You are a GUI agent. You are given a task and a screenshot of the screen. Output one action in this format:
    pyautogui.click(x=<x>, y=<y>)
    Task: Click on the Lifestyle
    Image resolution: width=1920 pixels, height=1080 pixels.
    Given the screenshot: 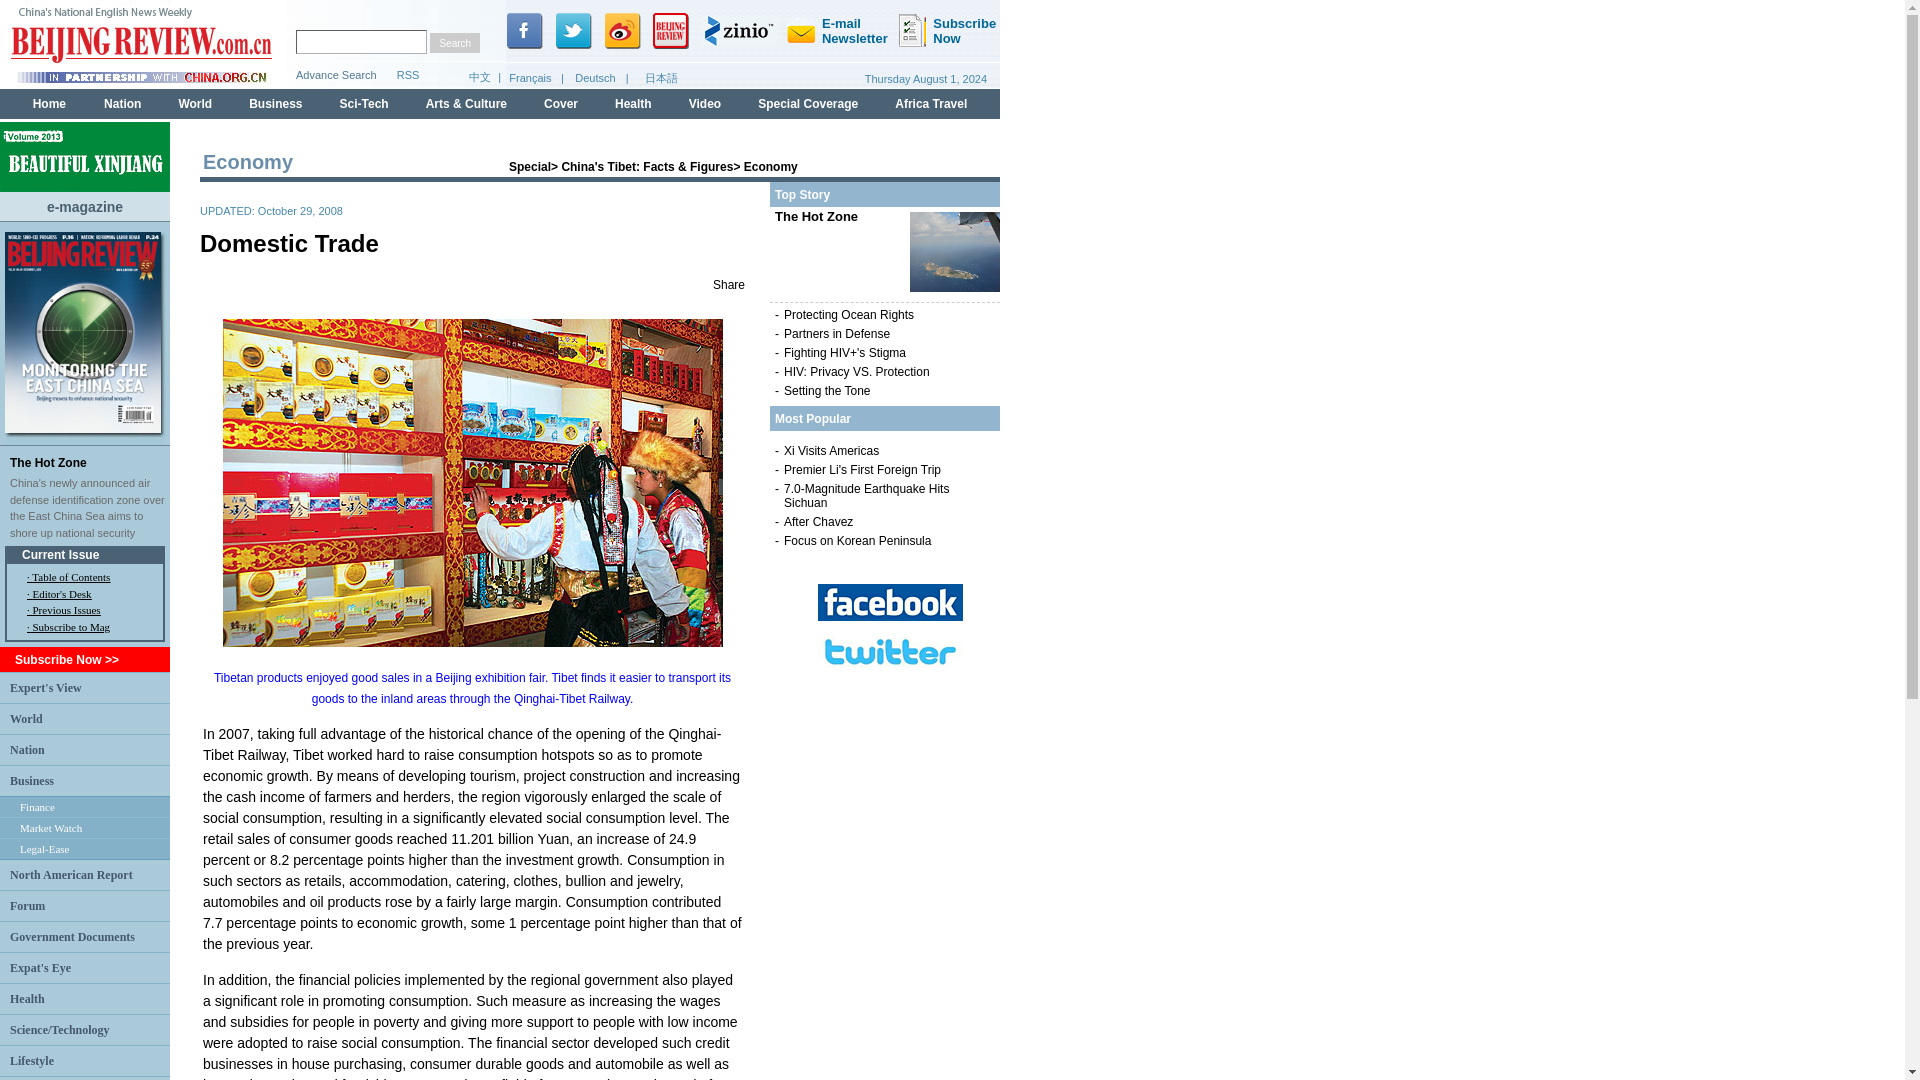 What is the action you would take?
    pyautogui.click(x=31, y=1061)
    